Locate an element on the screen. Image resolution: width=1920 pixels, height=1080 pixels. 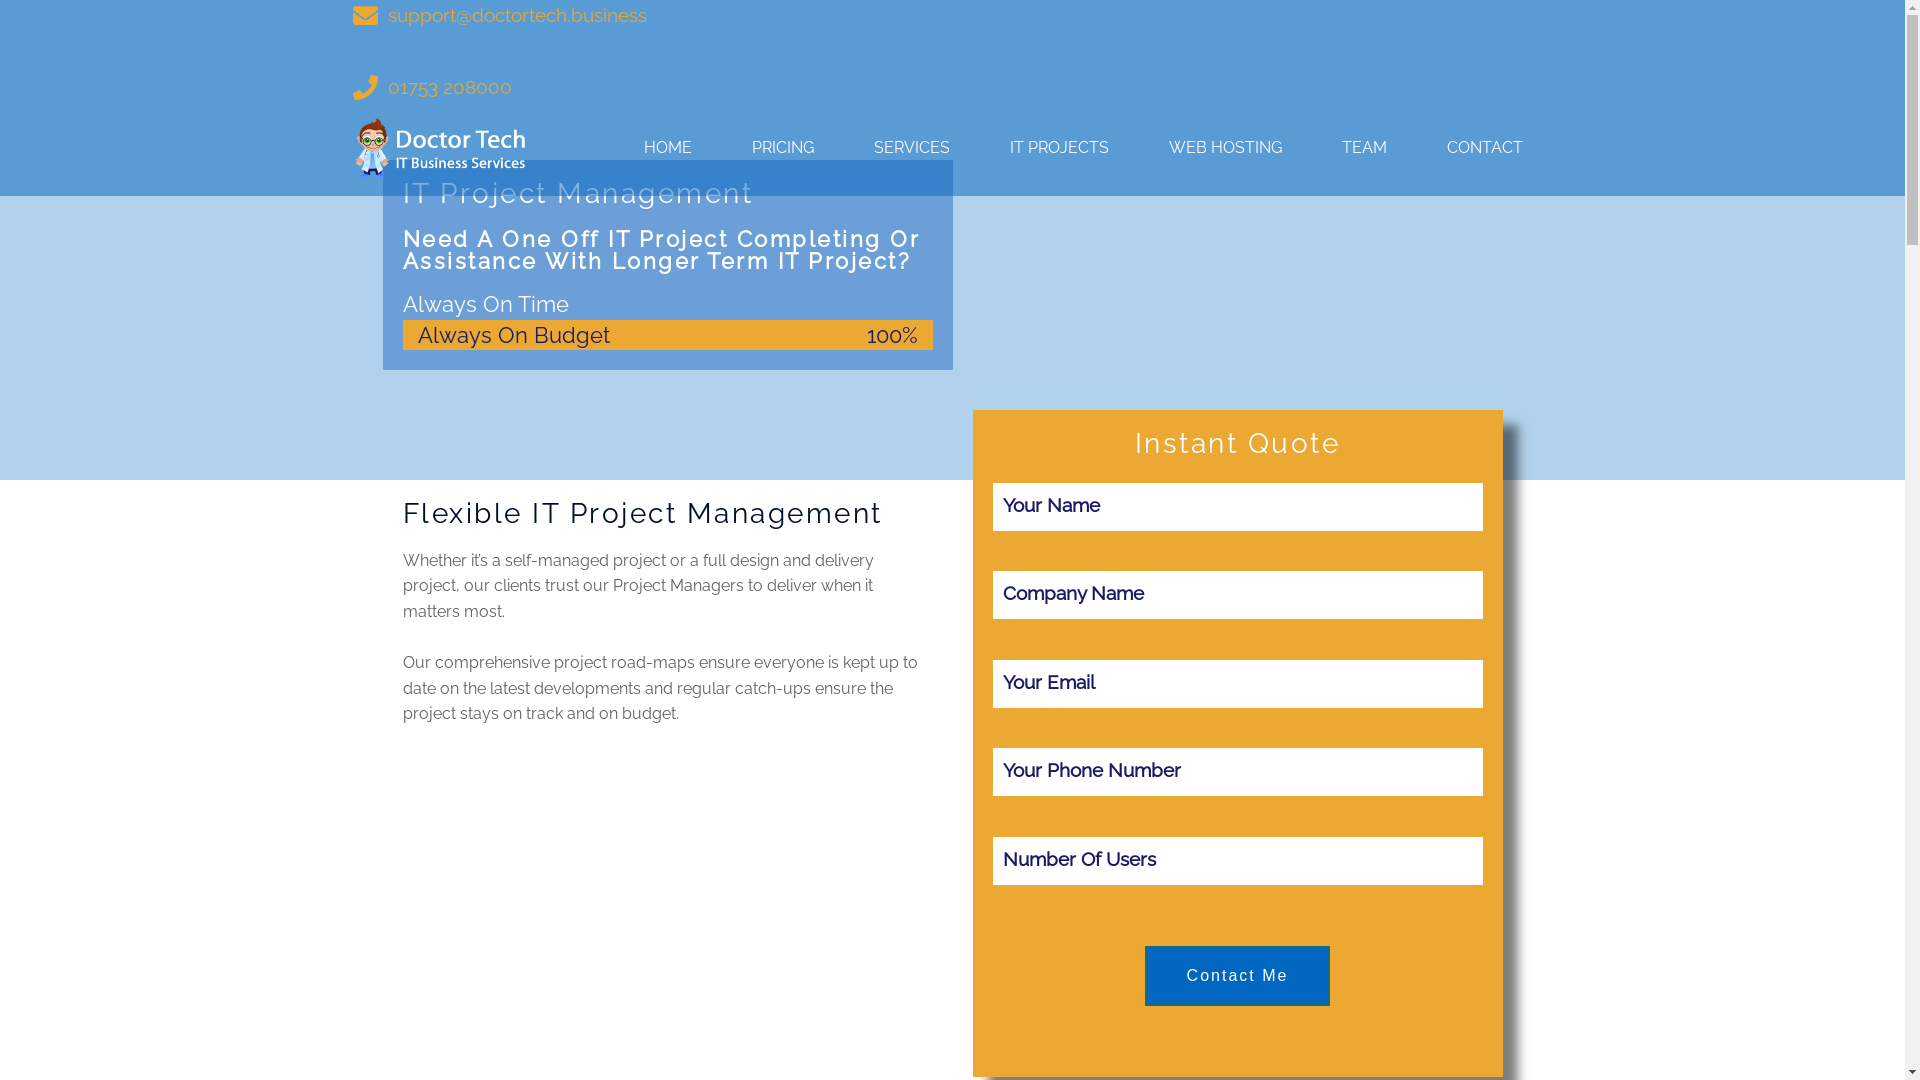
01753 208000 is located at coordinates (432, 88).